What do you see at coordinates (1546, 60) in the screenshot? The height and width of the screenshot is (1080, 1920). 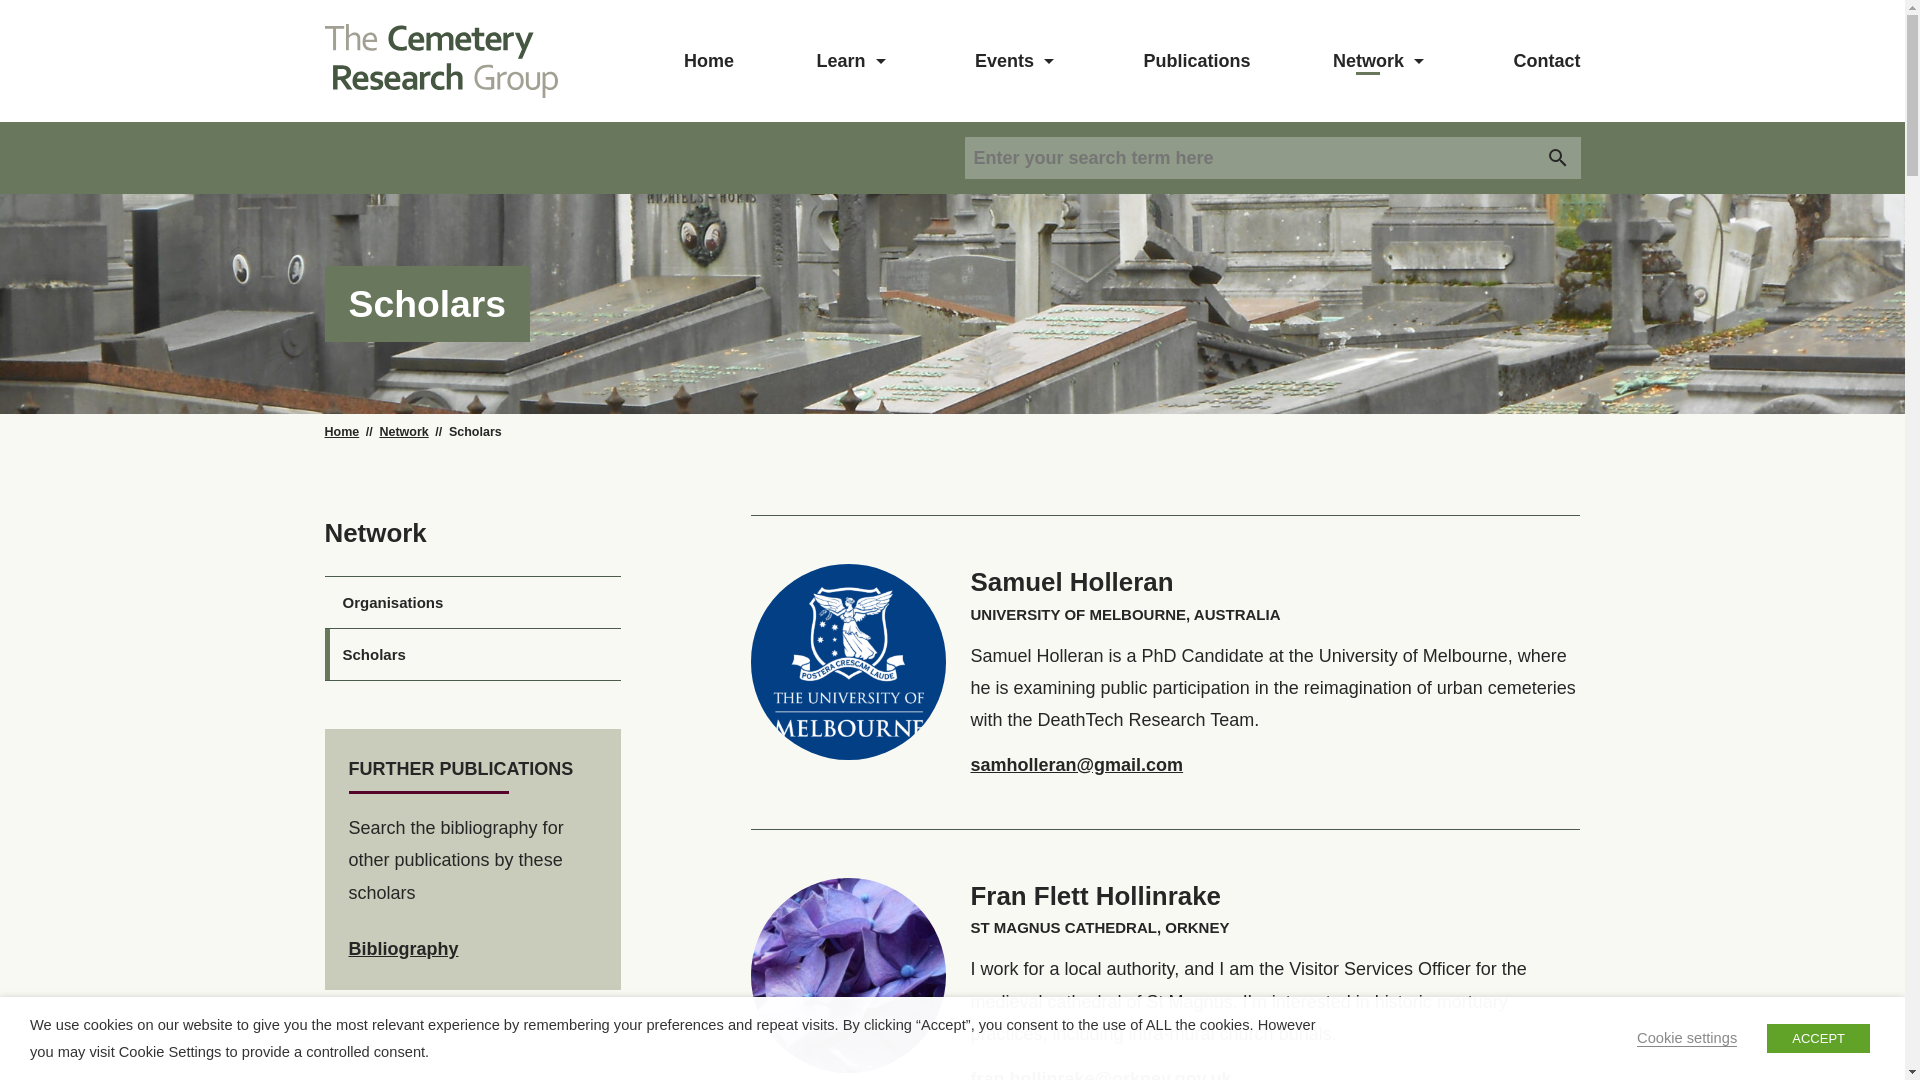 I see `Contact` at bounding box center [1546, 60].